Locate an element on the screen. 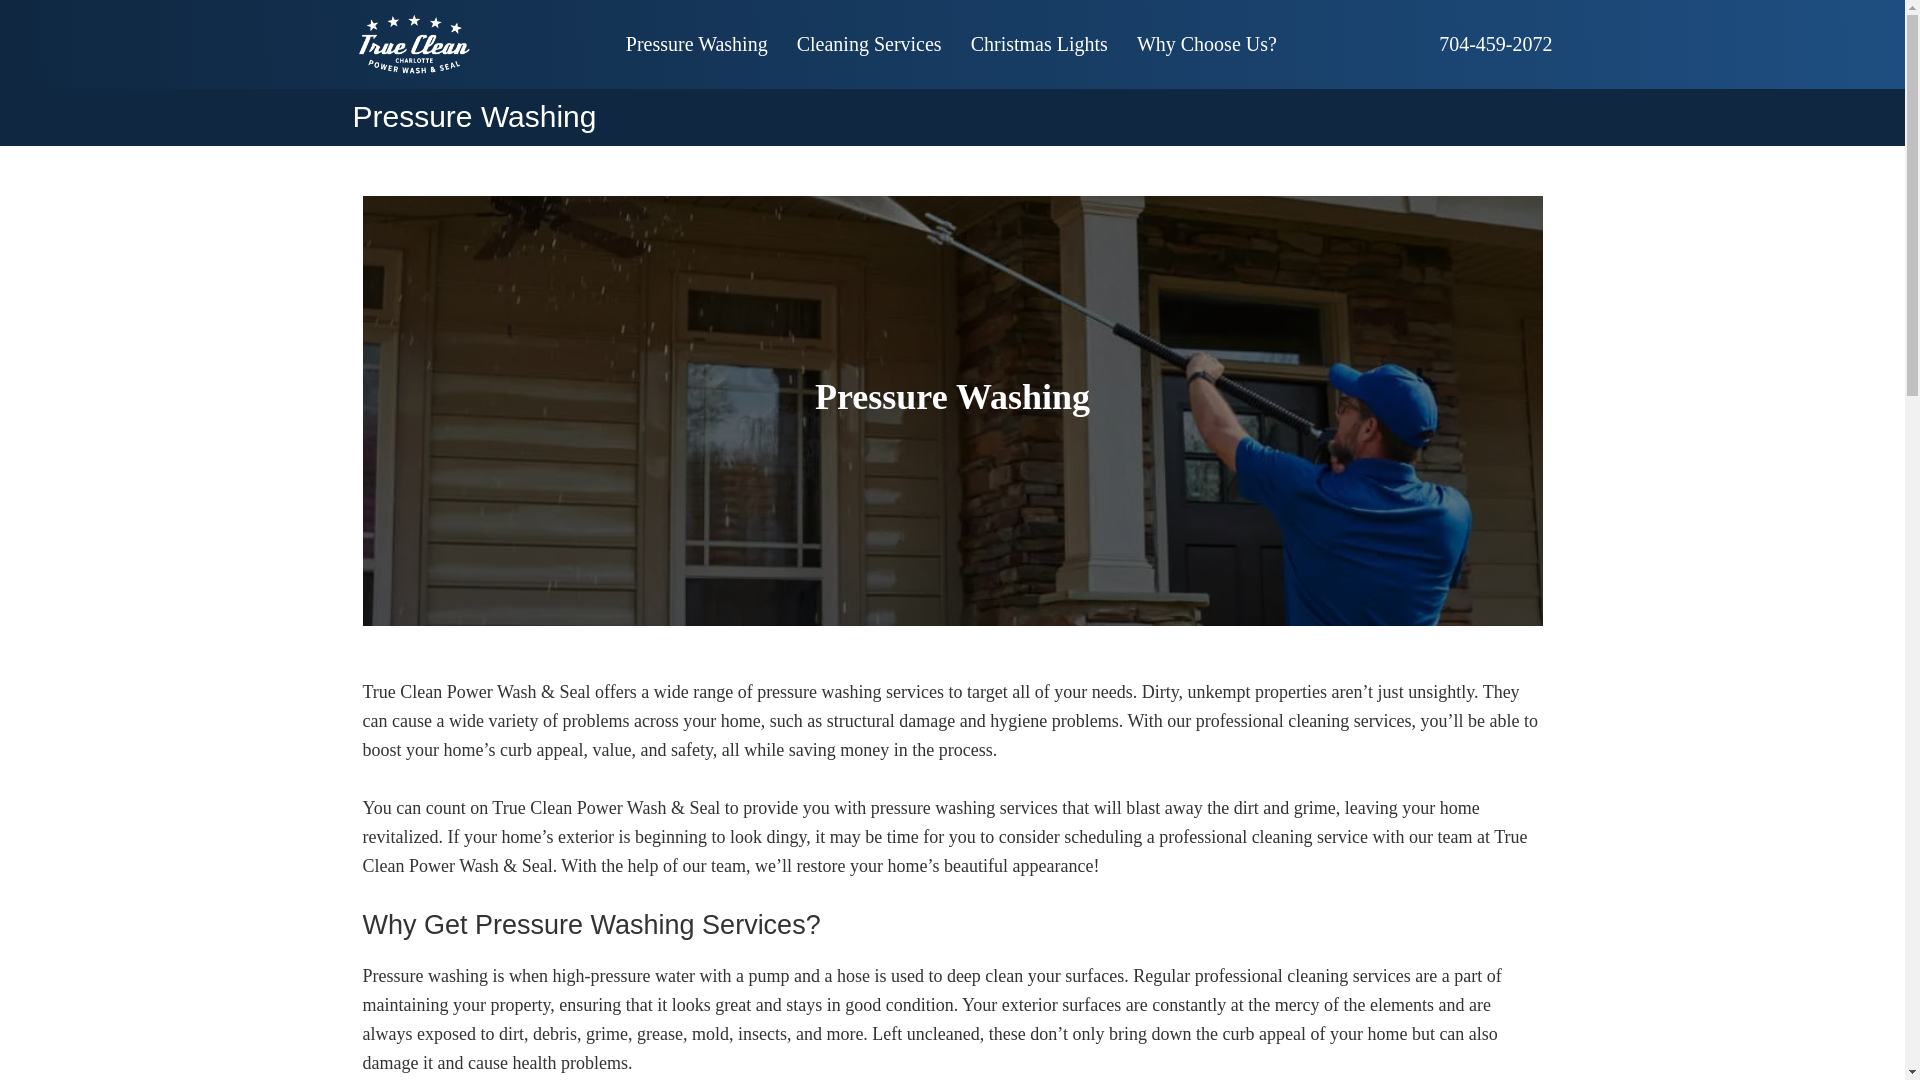  Pressure Washing is located at coordinates (696, 44).